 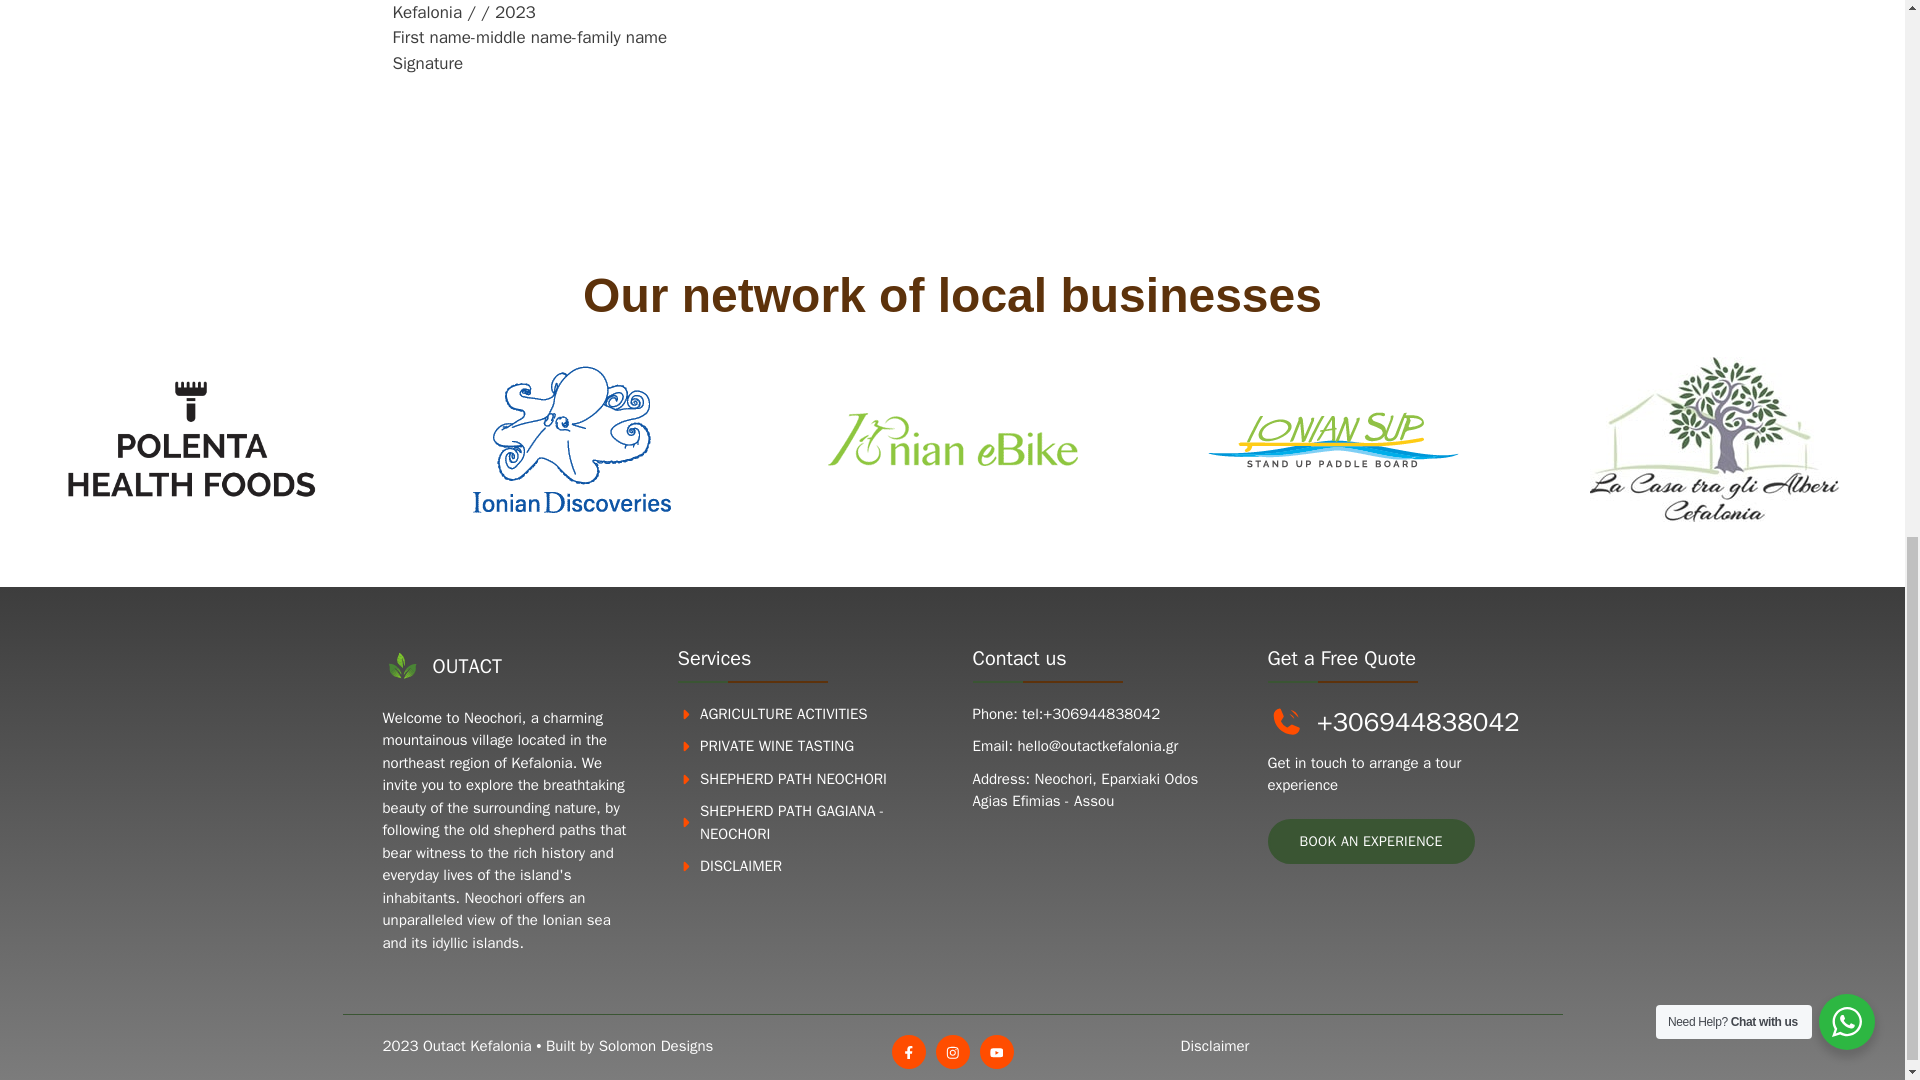 What do you see at coordinates (1714, 439) in the screenshot?
I see `logo la casa tra gli alberi cefalonia` at bounding box center [1714, 439].